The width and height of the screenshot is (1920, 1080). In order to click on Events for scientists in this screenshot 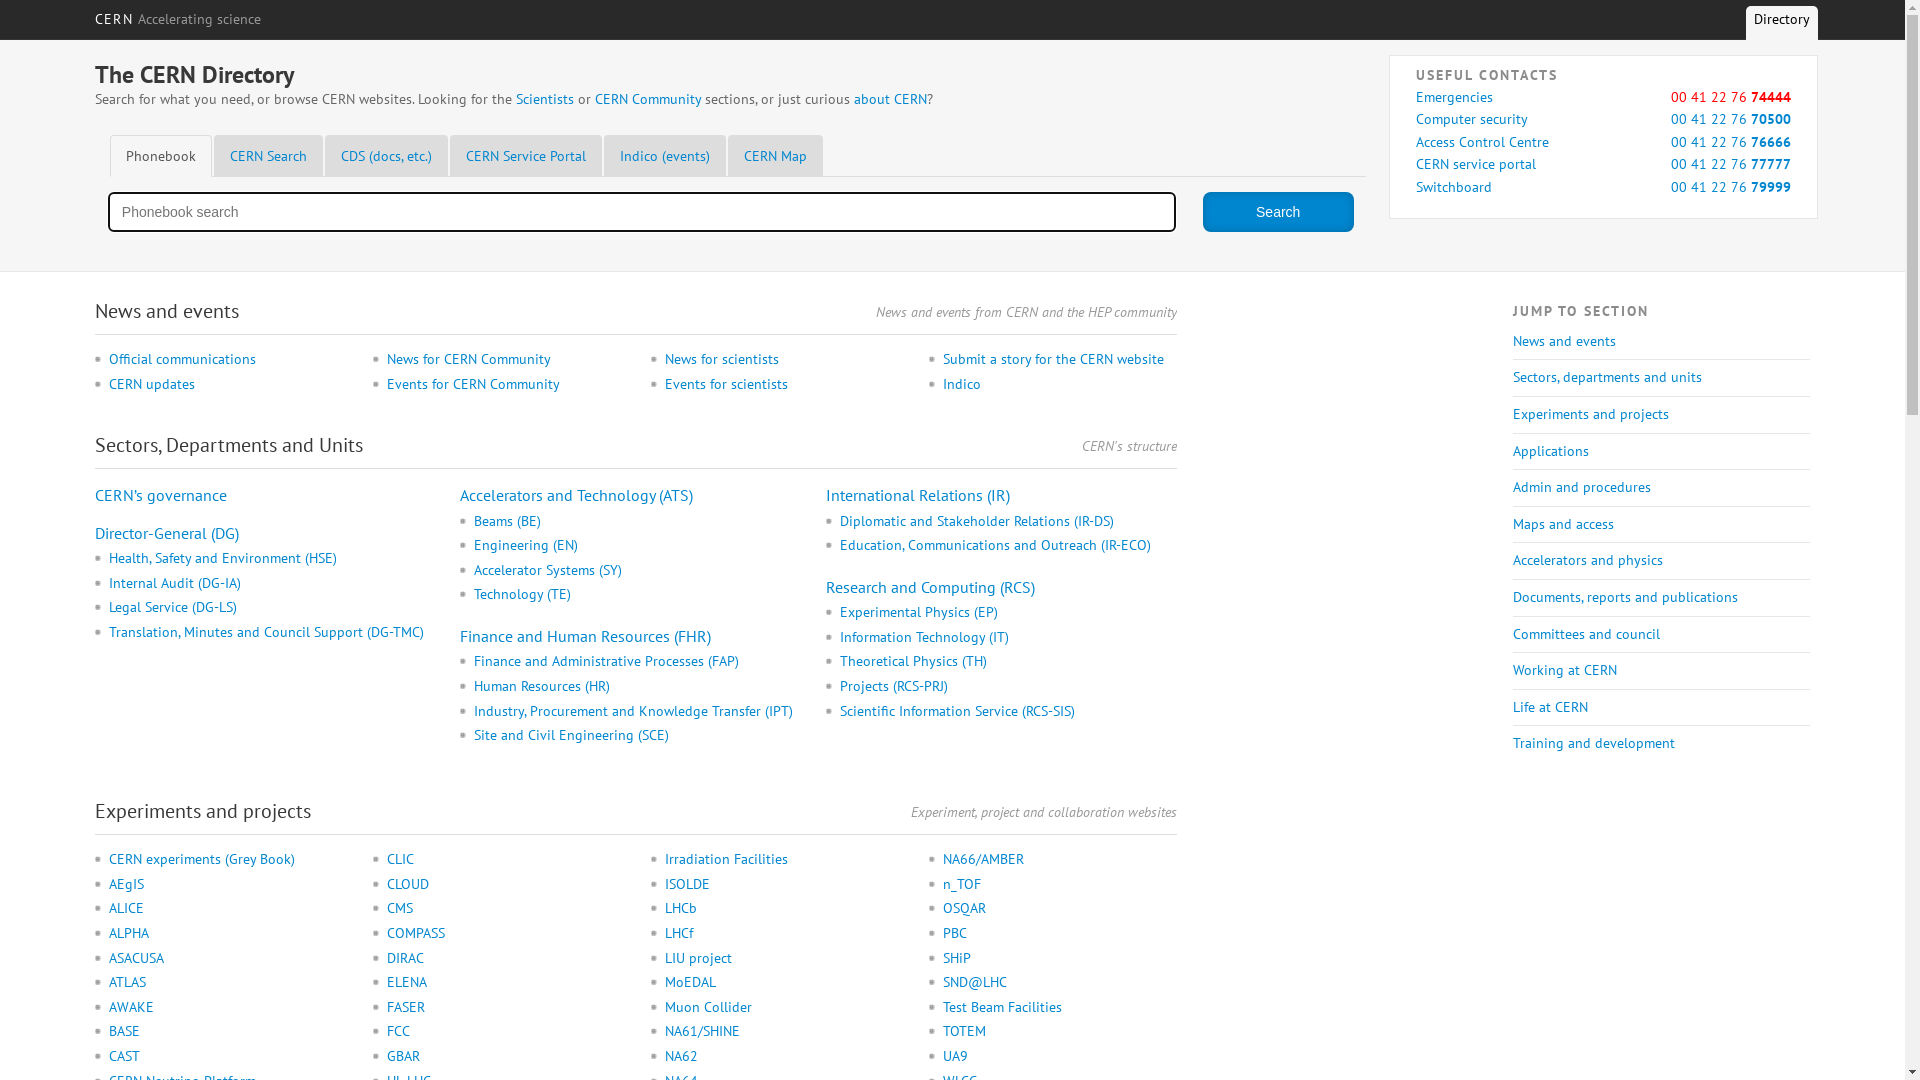, I will do `click(782, 385)`.